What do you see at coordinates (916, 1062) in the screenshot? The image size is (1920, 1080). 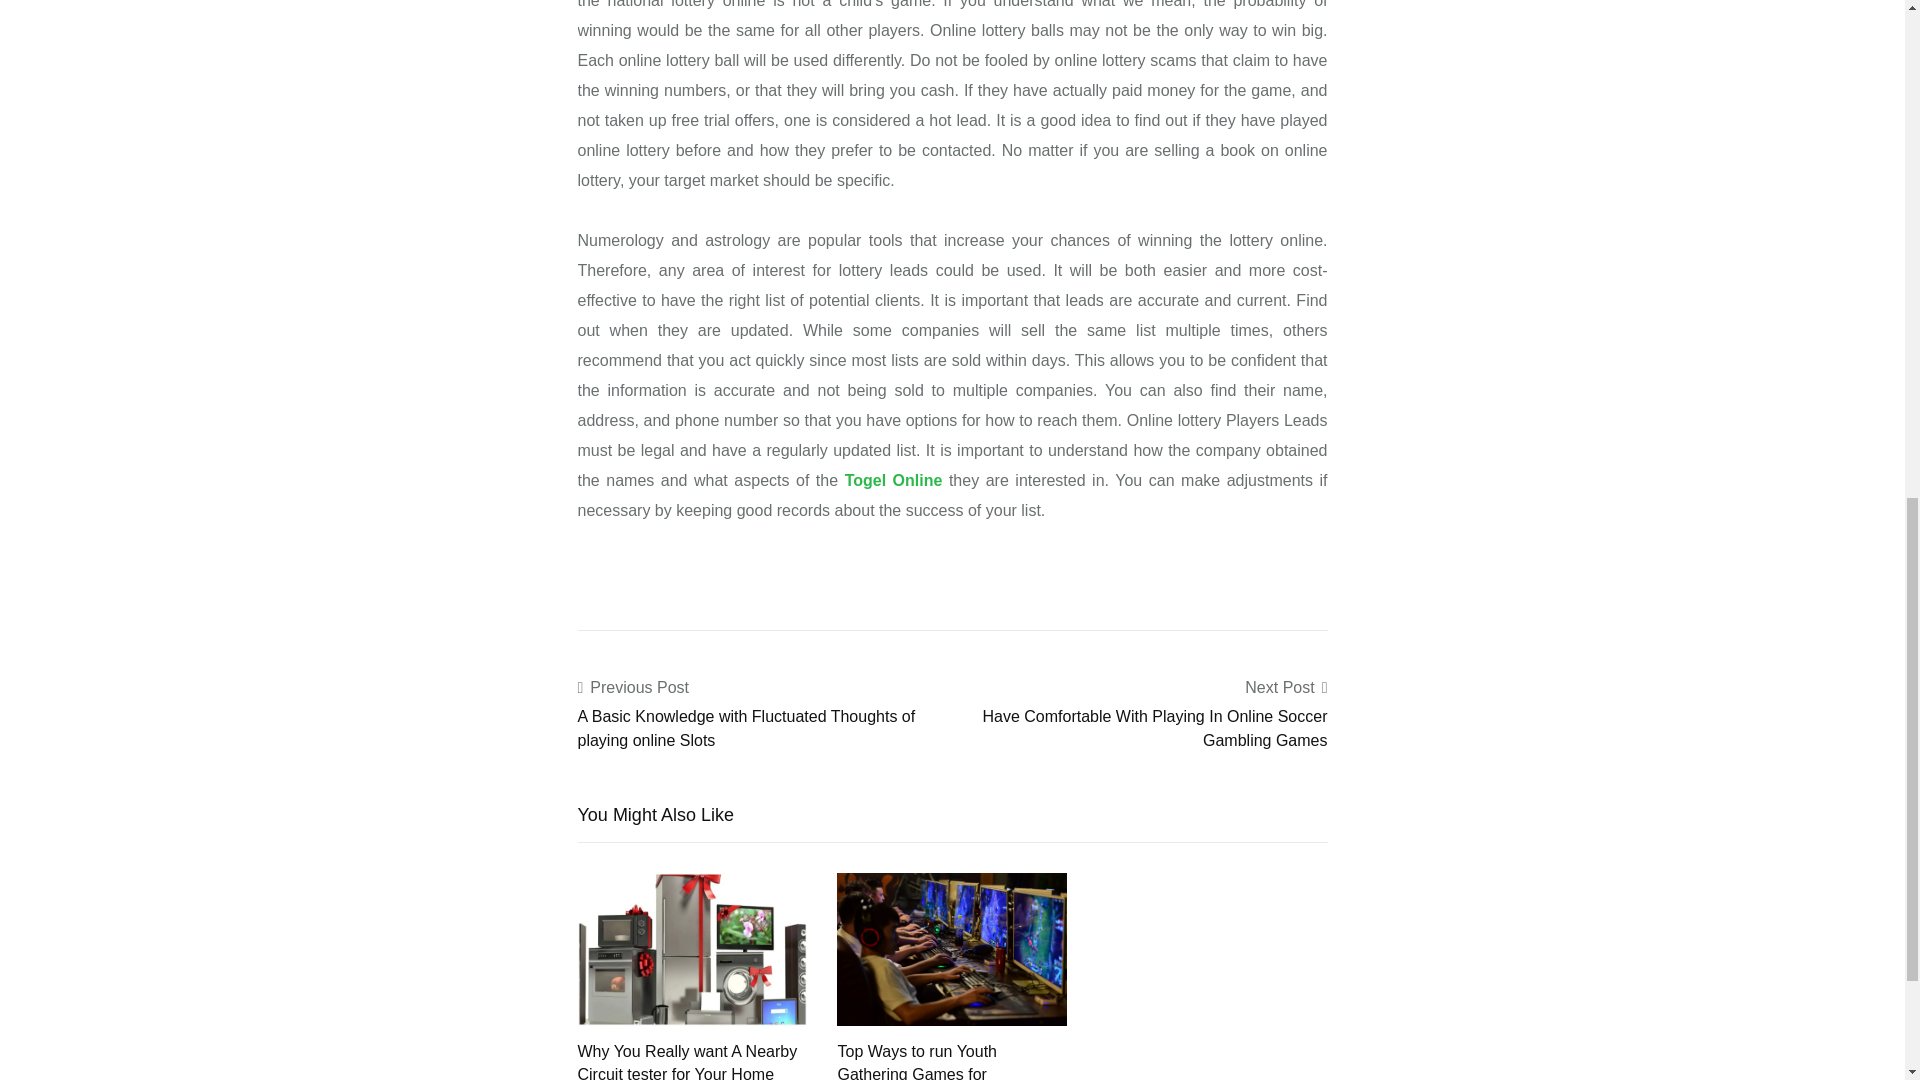 I see `Top Ways to run Youth Gathering Games for Youngsters` at bounding box center [916, 1062].